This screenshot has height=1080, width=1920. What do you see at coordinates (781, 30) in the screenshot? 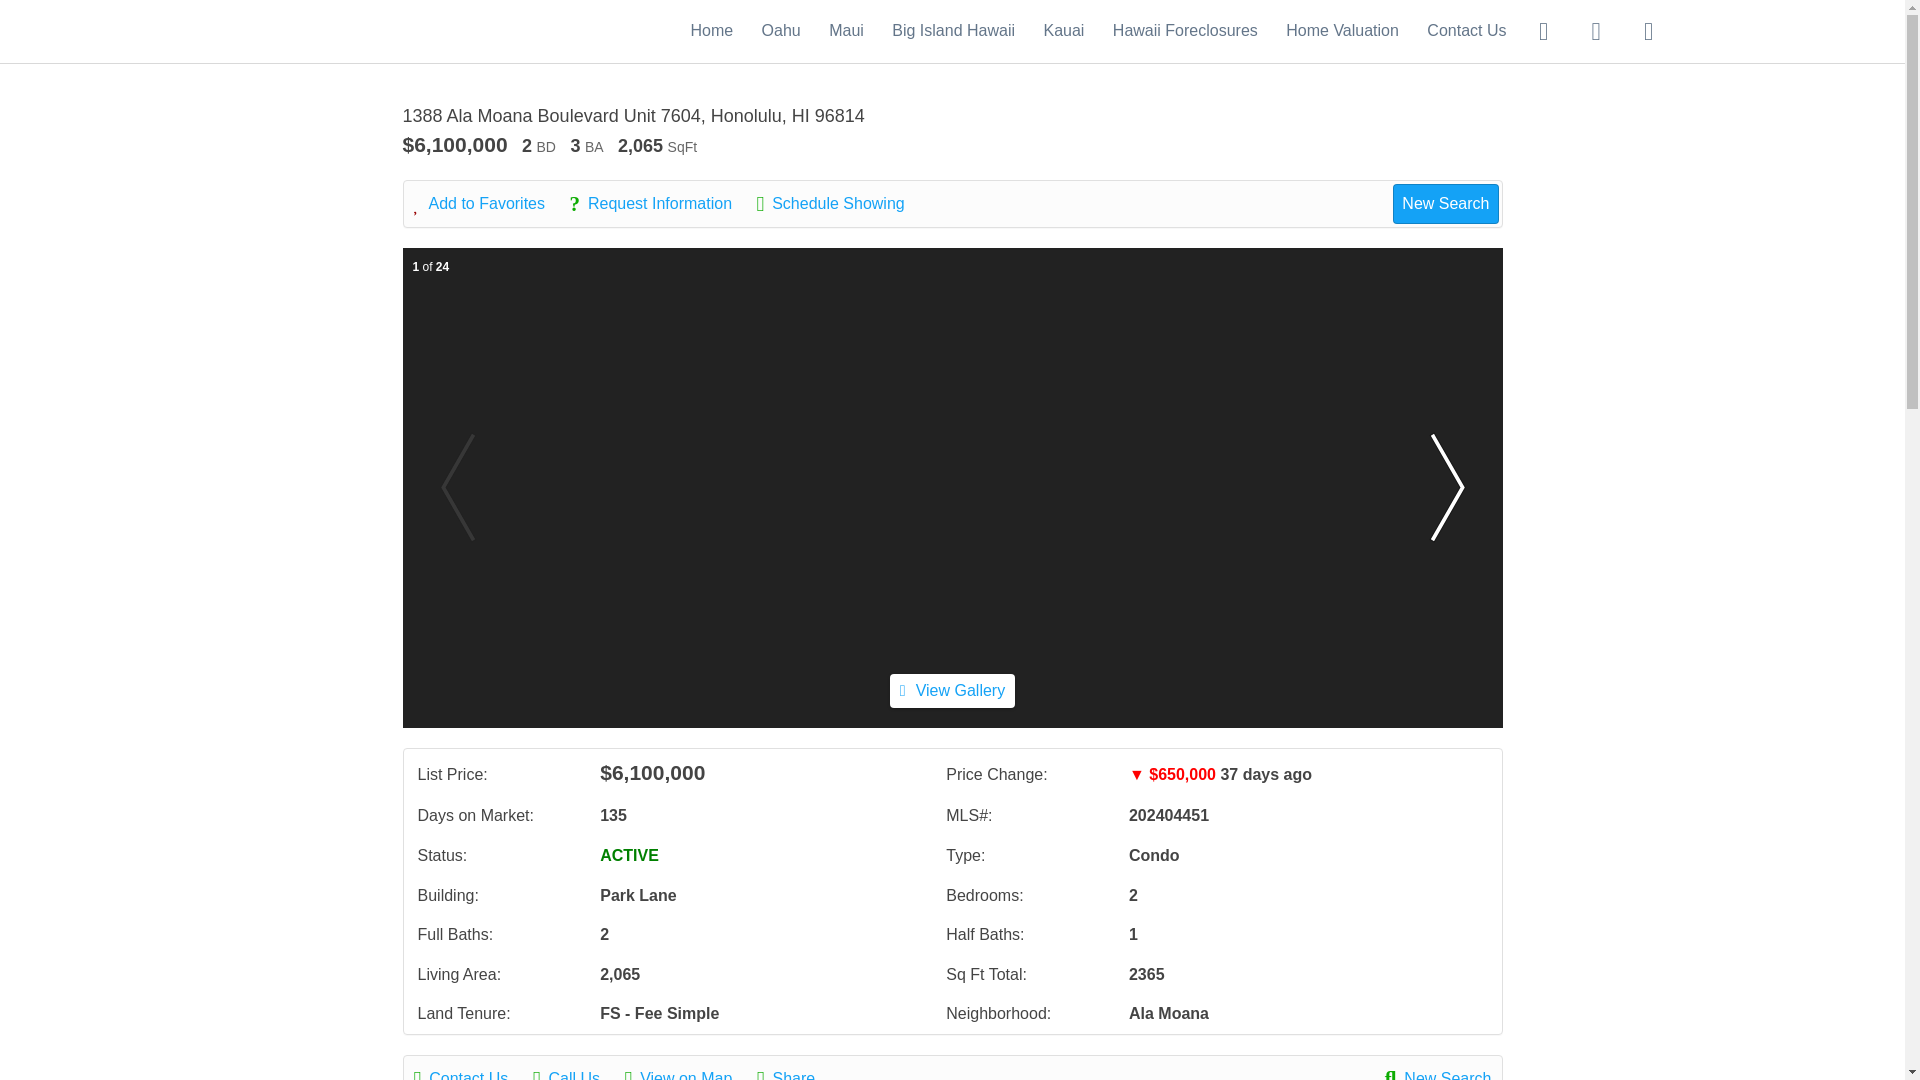
I see `Oahu` at bounding box center [781, 30].